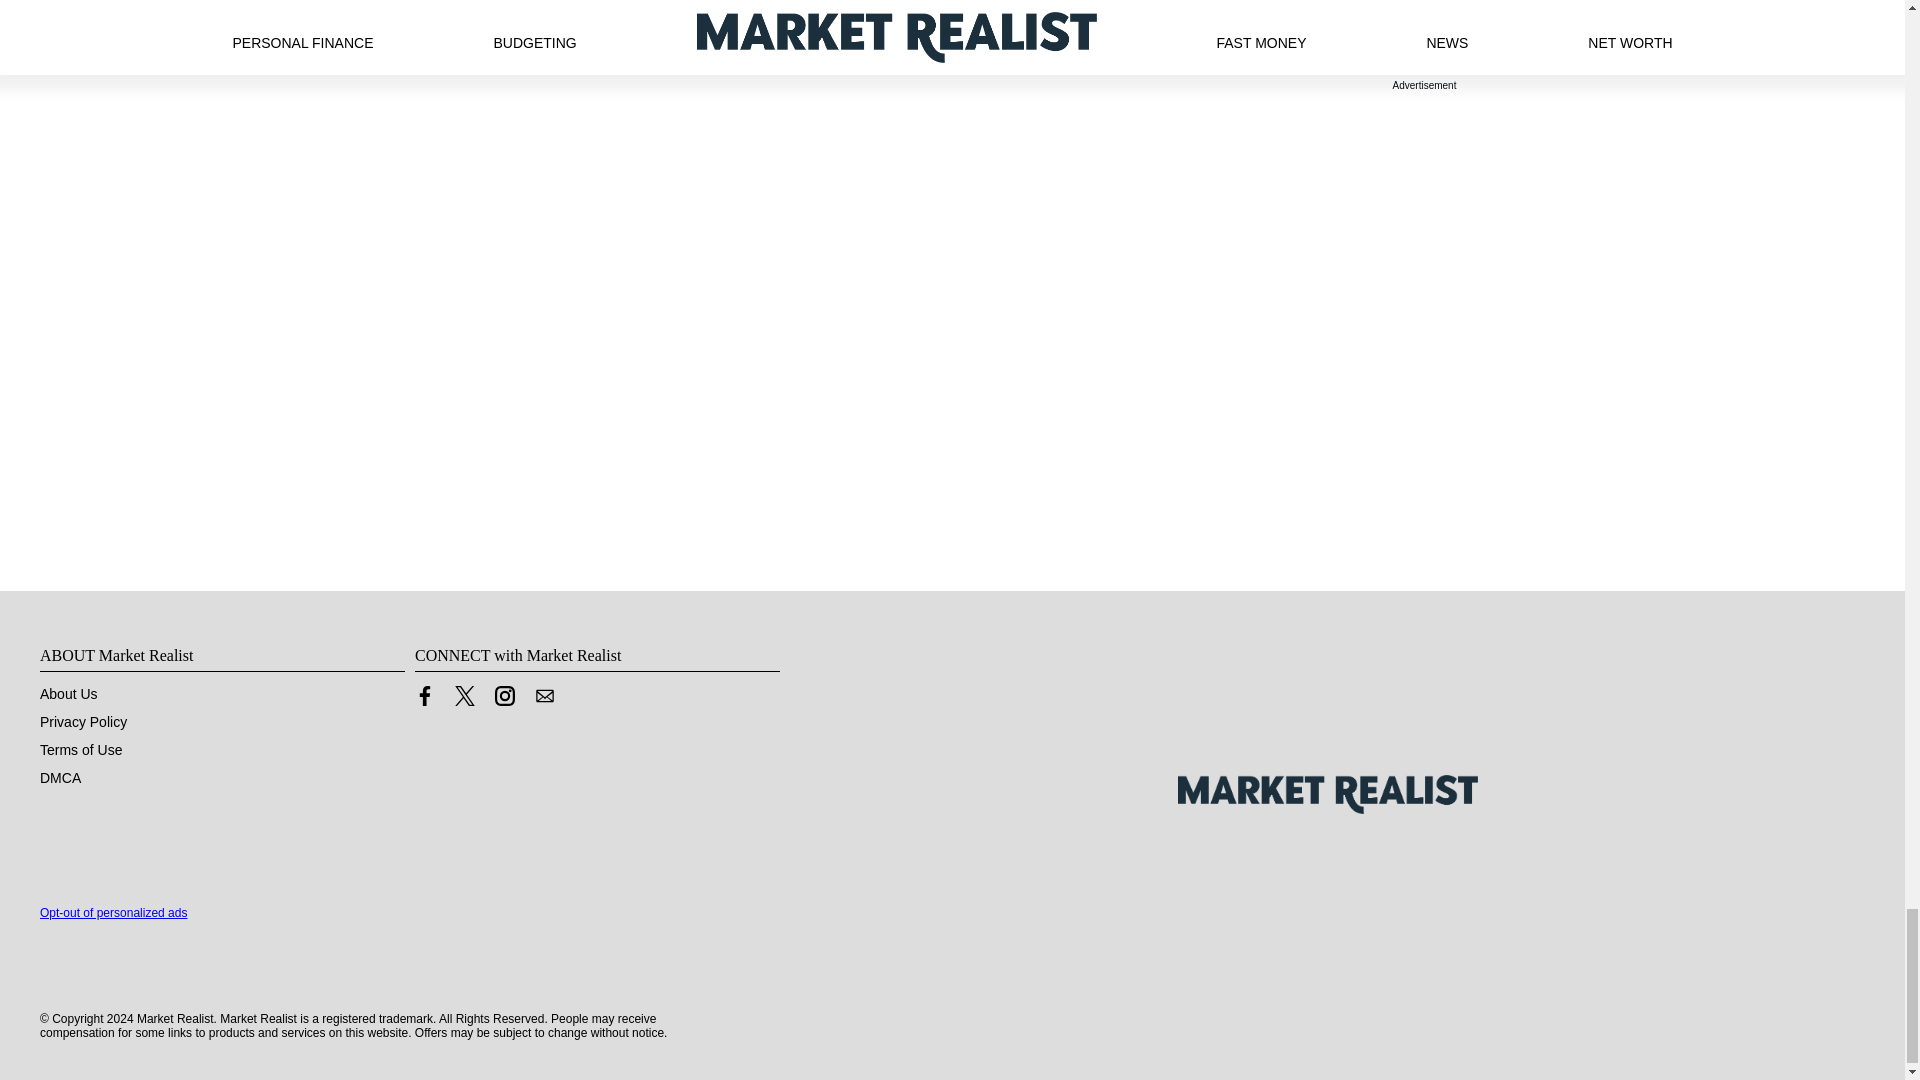 The image size is (1920, 1080). What do you see at coordinates (544, 700) in the screenshot?
I see `Contact us by Email` at bounding box center [544, 700].